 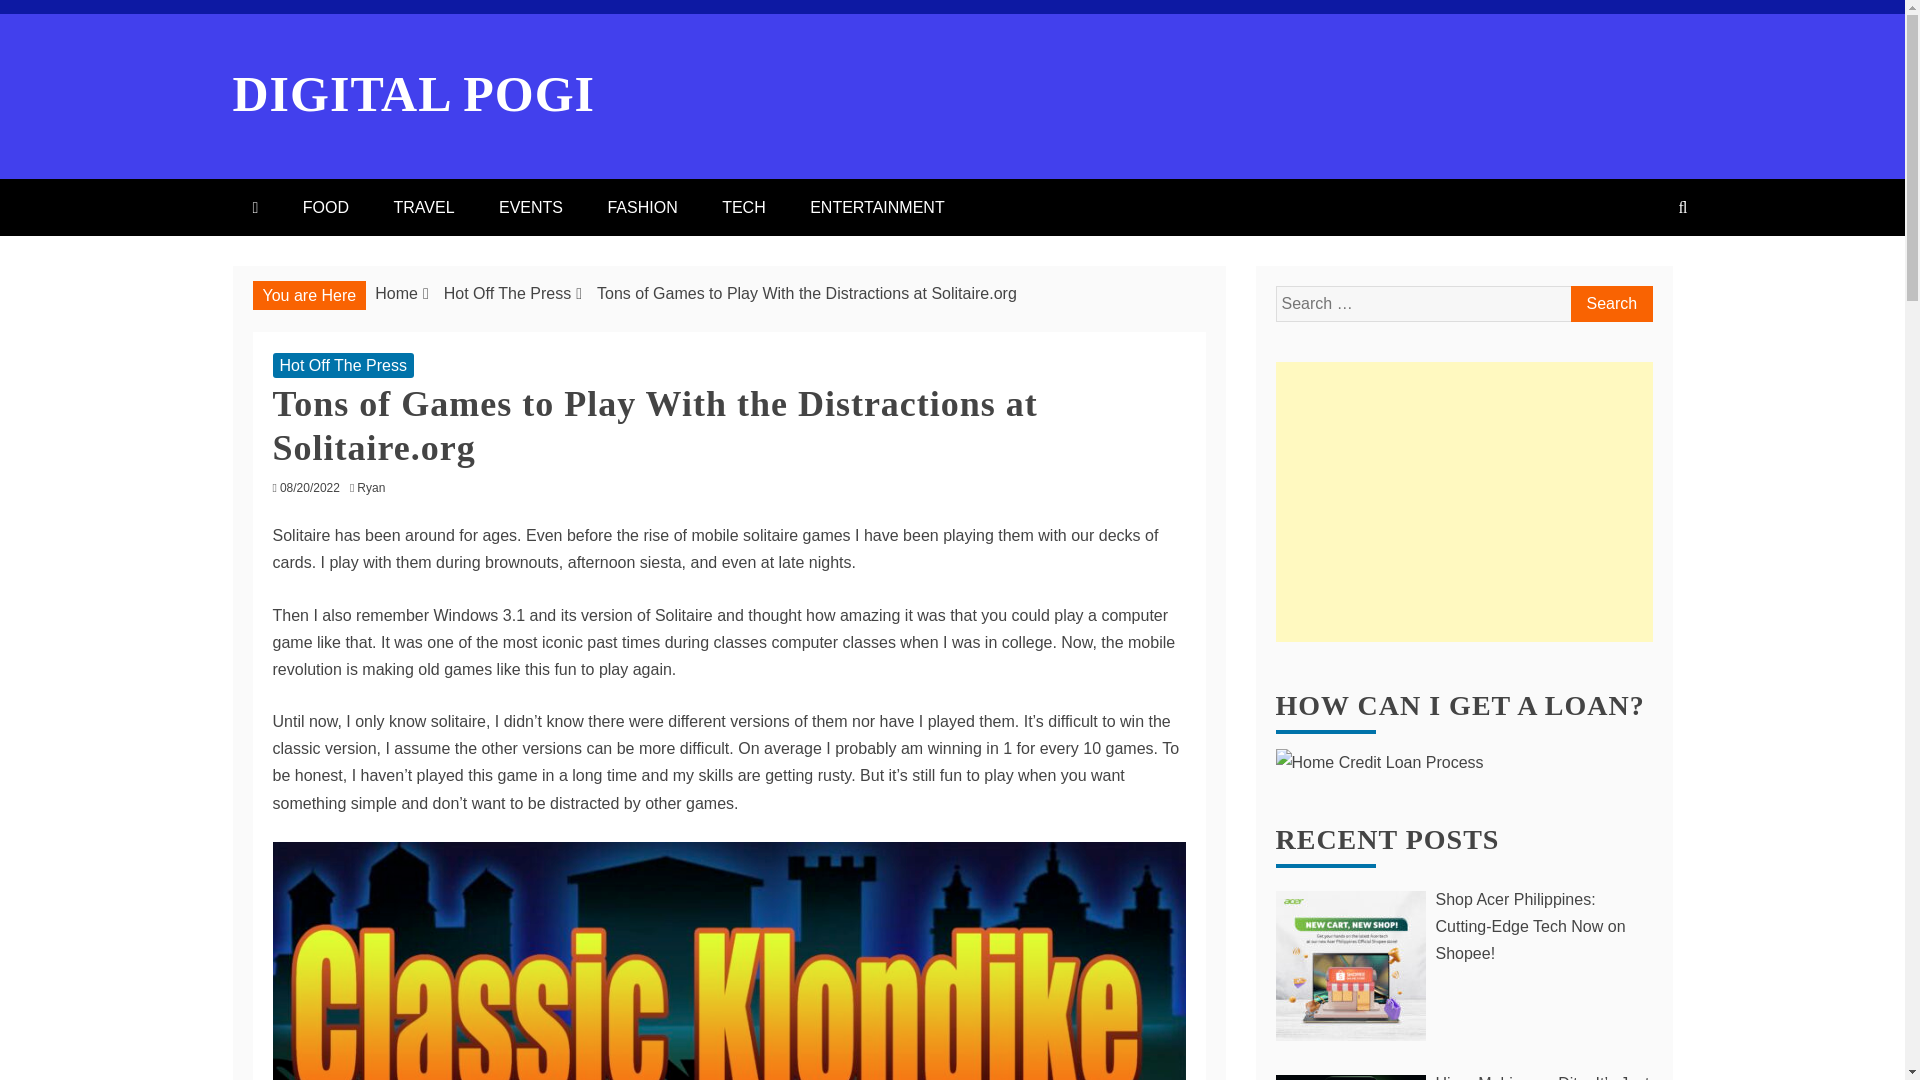 I want to click on Home, so click(x=396, y=294).